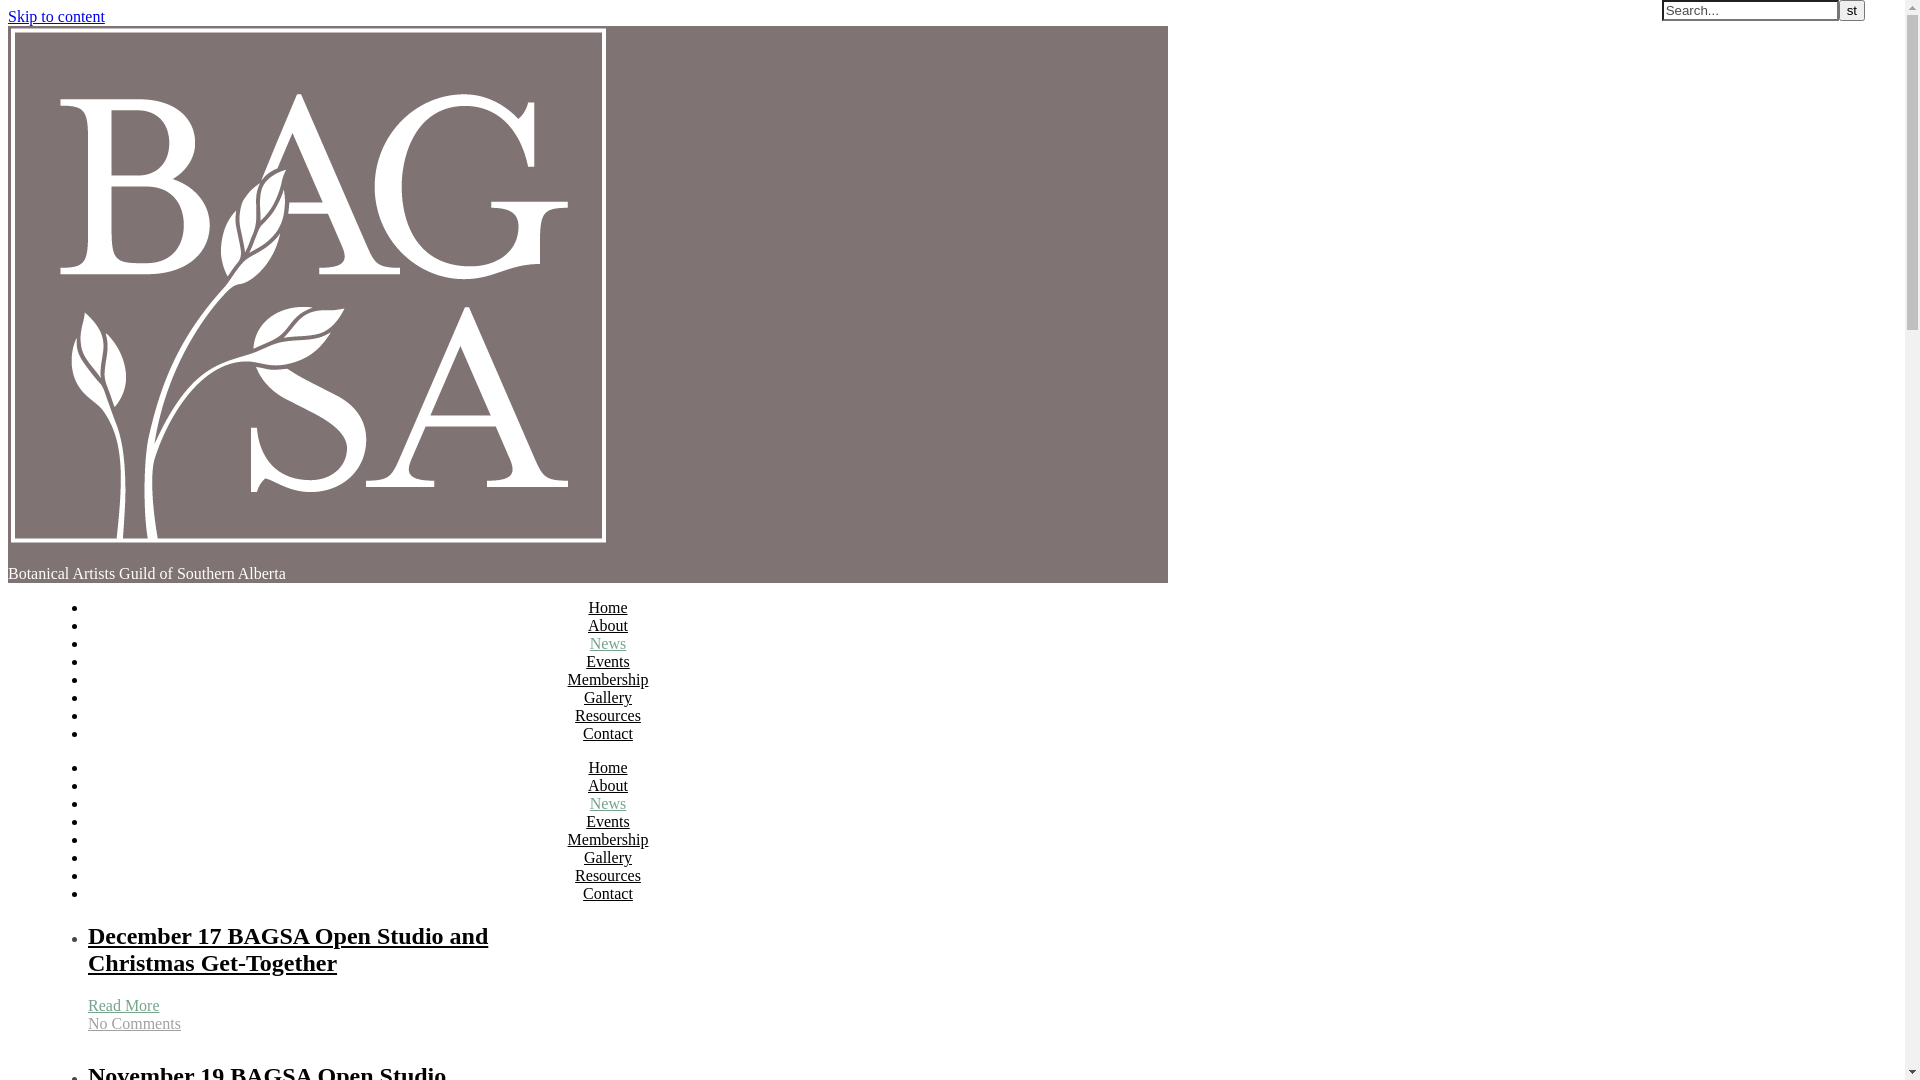 The height and width of the screenshot is (1080, 1920). Describe the element at coordinates (608, 840) in the screenshot. I see `Membership` at that location.